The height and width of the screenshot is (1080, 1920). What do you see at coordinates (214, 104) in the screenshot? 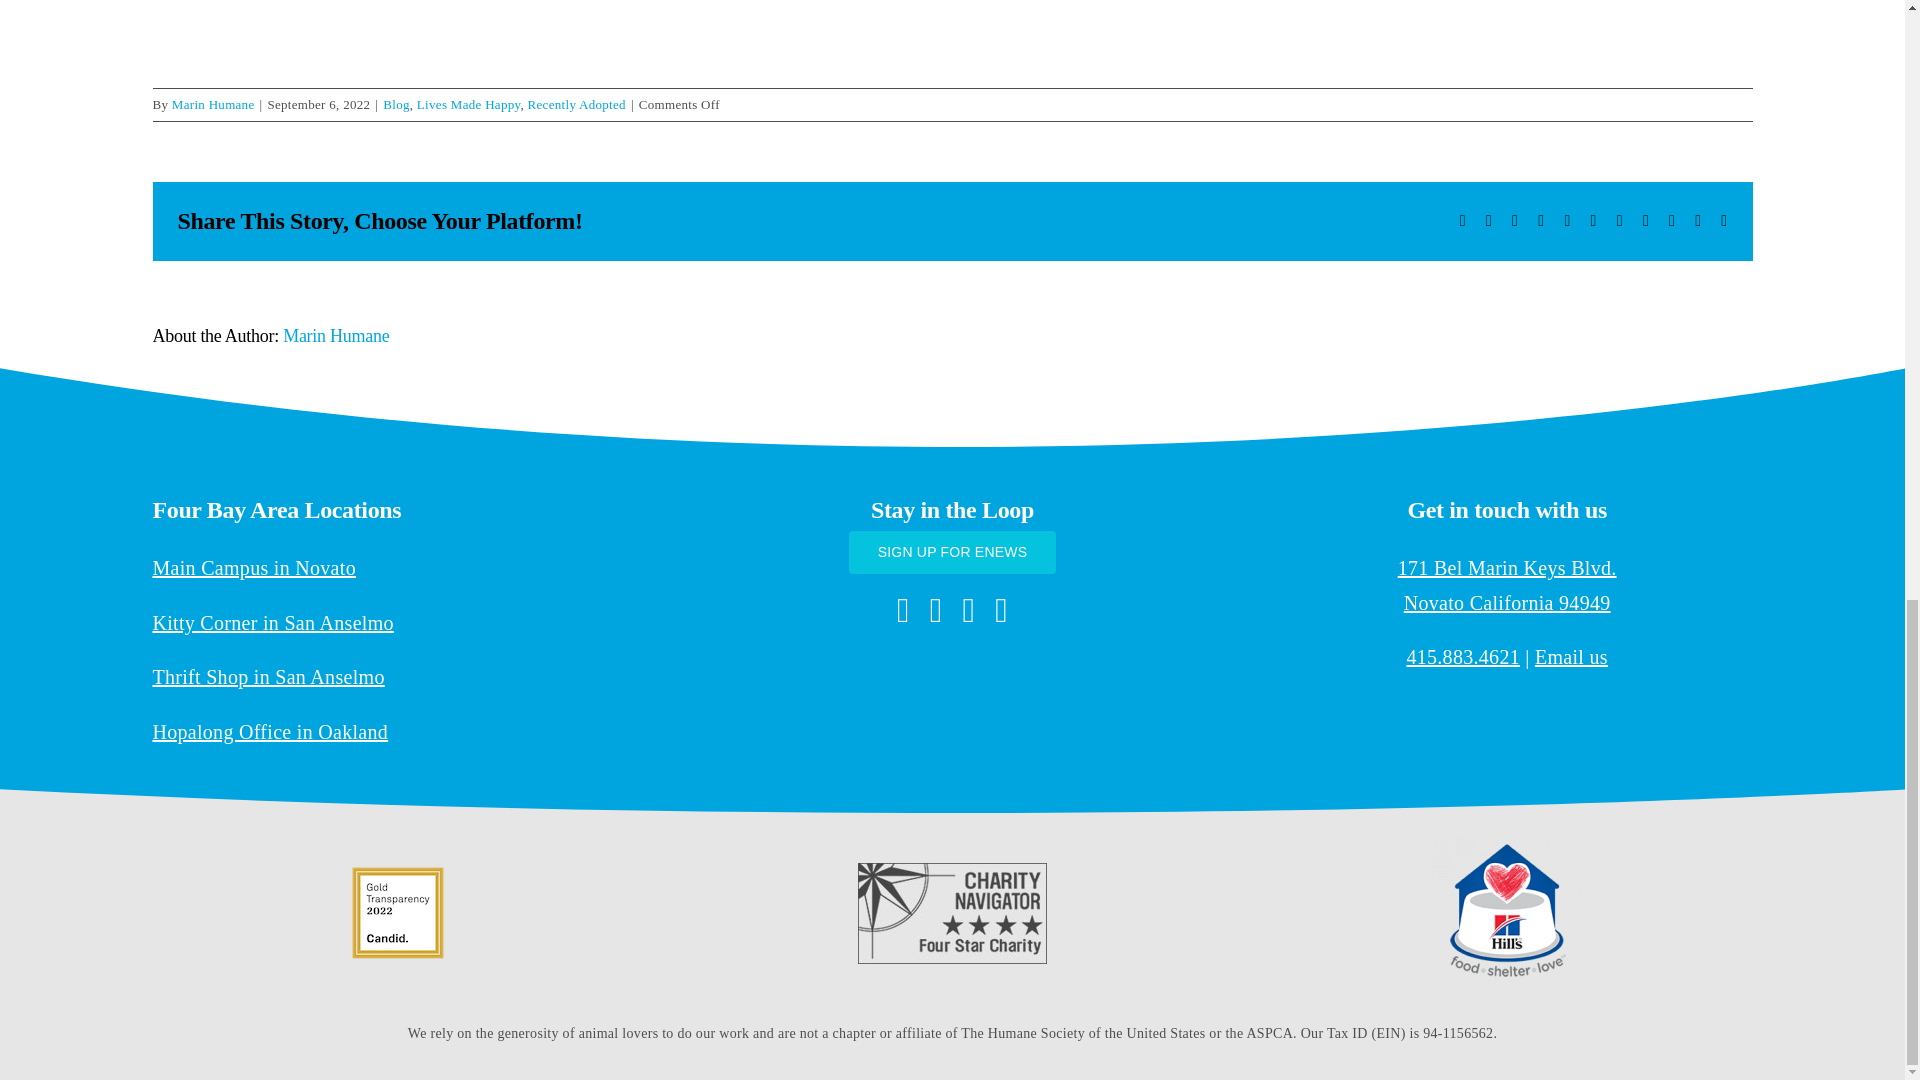
I see `Posts by Marin Humane` at bounding box center [214, 104].